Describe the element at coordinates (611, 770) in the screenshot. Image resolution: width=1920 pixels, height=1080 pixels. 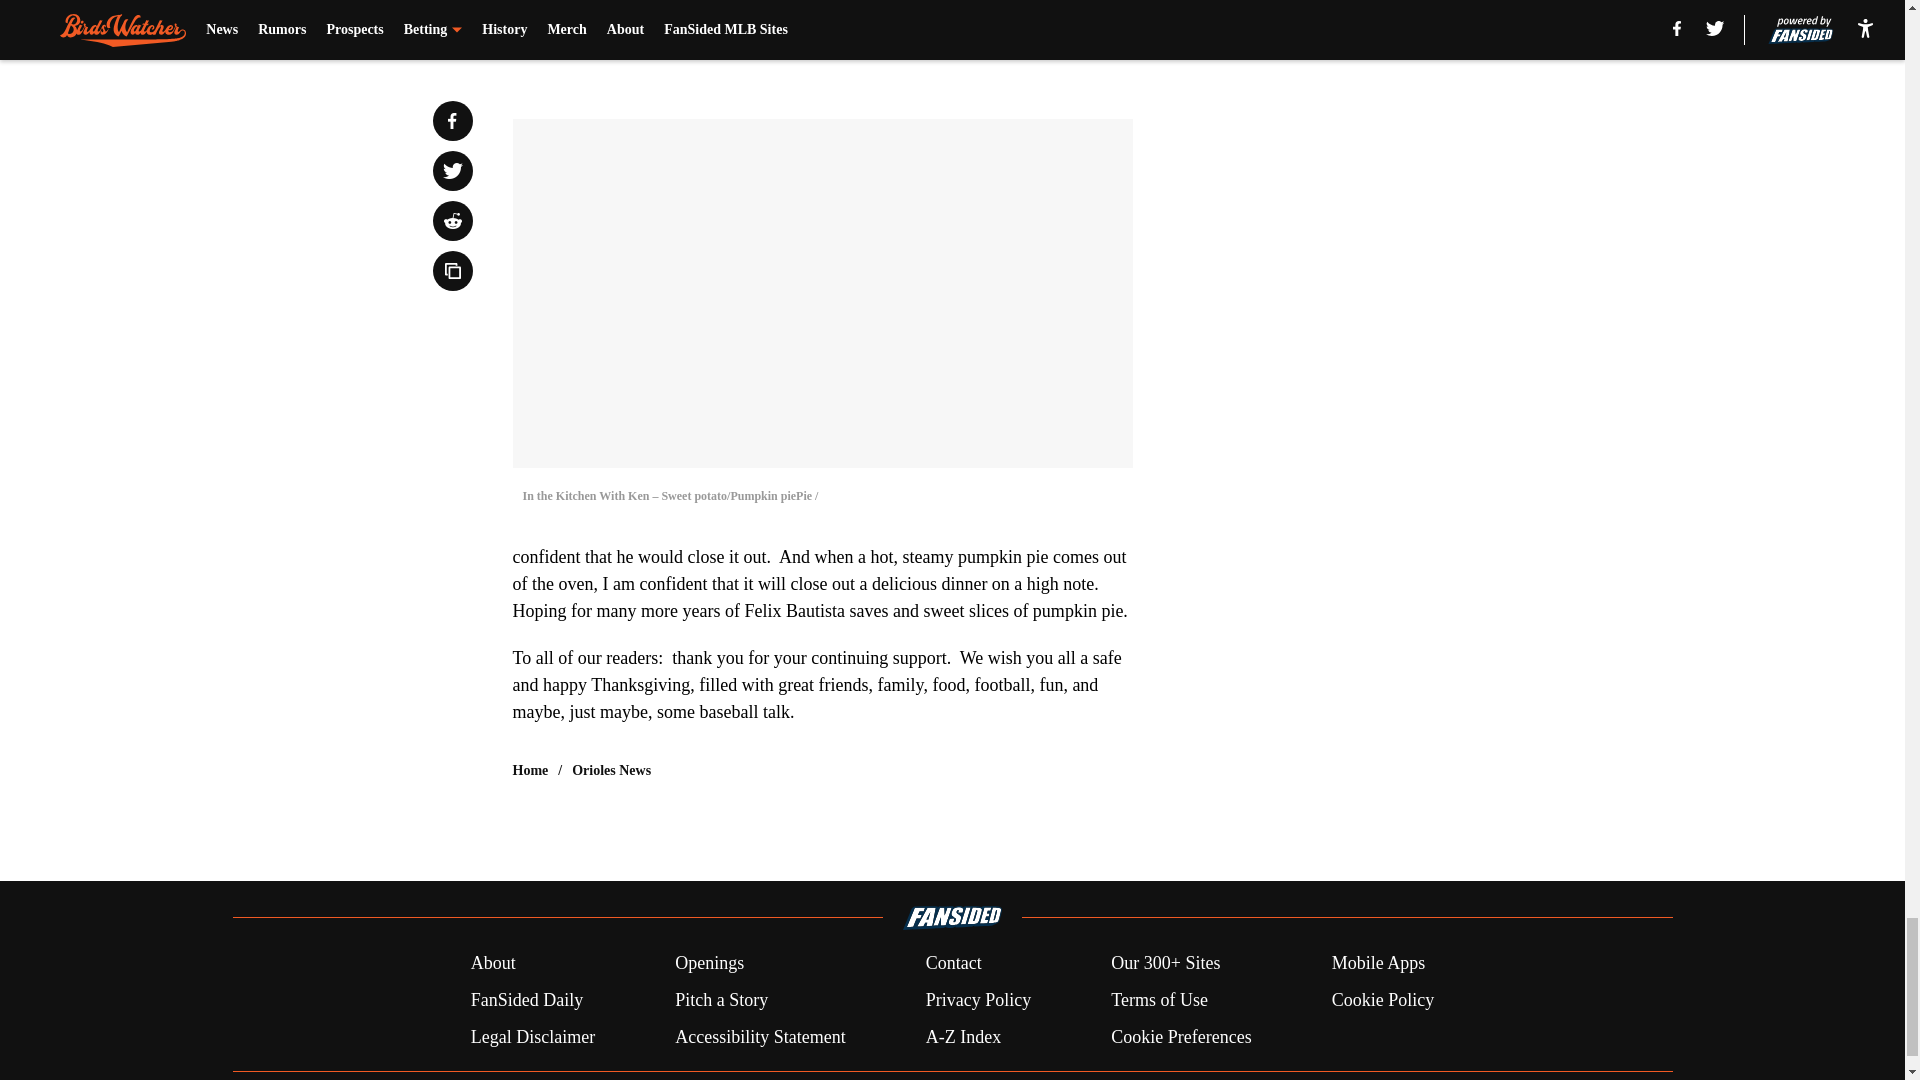
I see `Orioles News` at that location.